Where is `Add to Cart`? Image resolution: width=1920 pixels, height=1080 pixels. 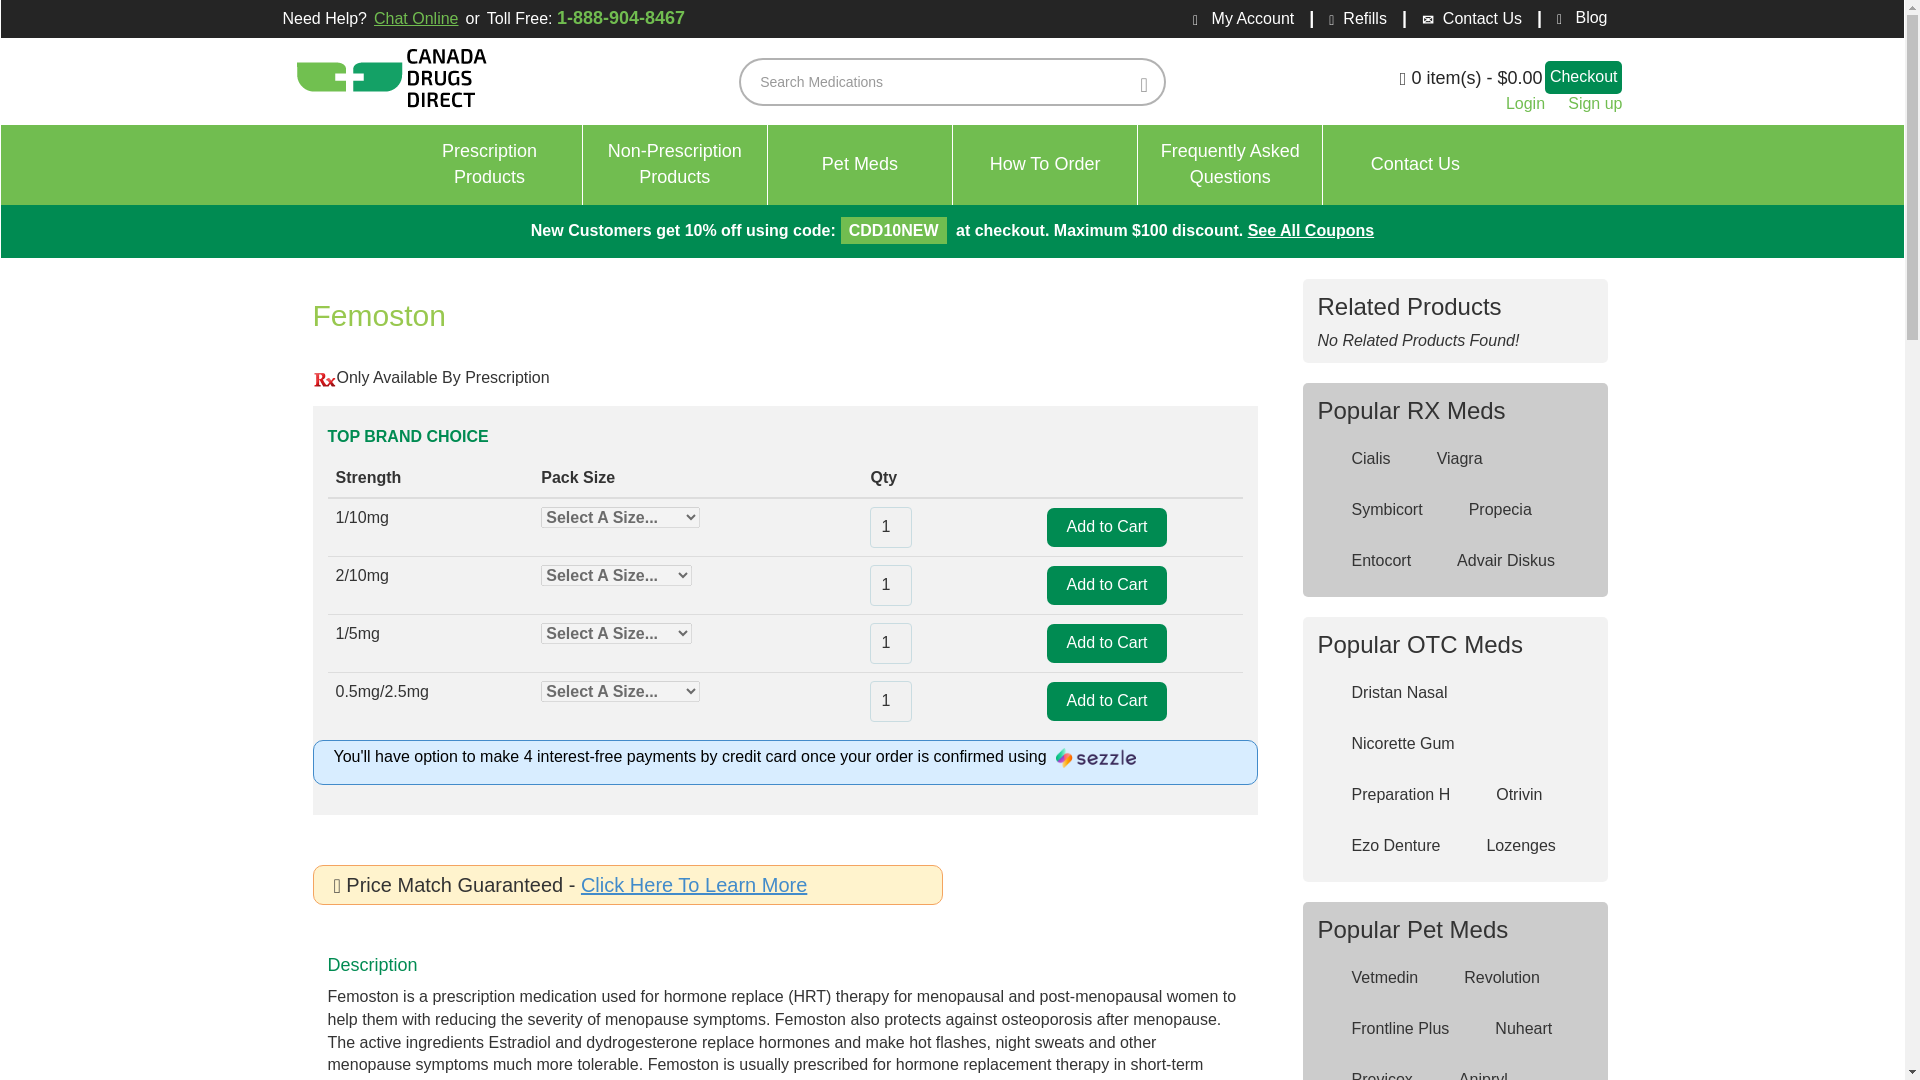 Add to Cart is located at coordinates (1106, 701).